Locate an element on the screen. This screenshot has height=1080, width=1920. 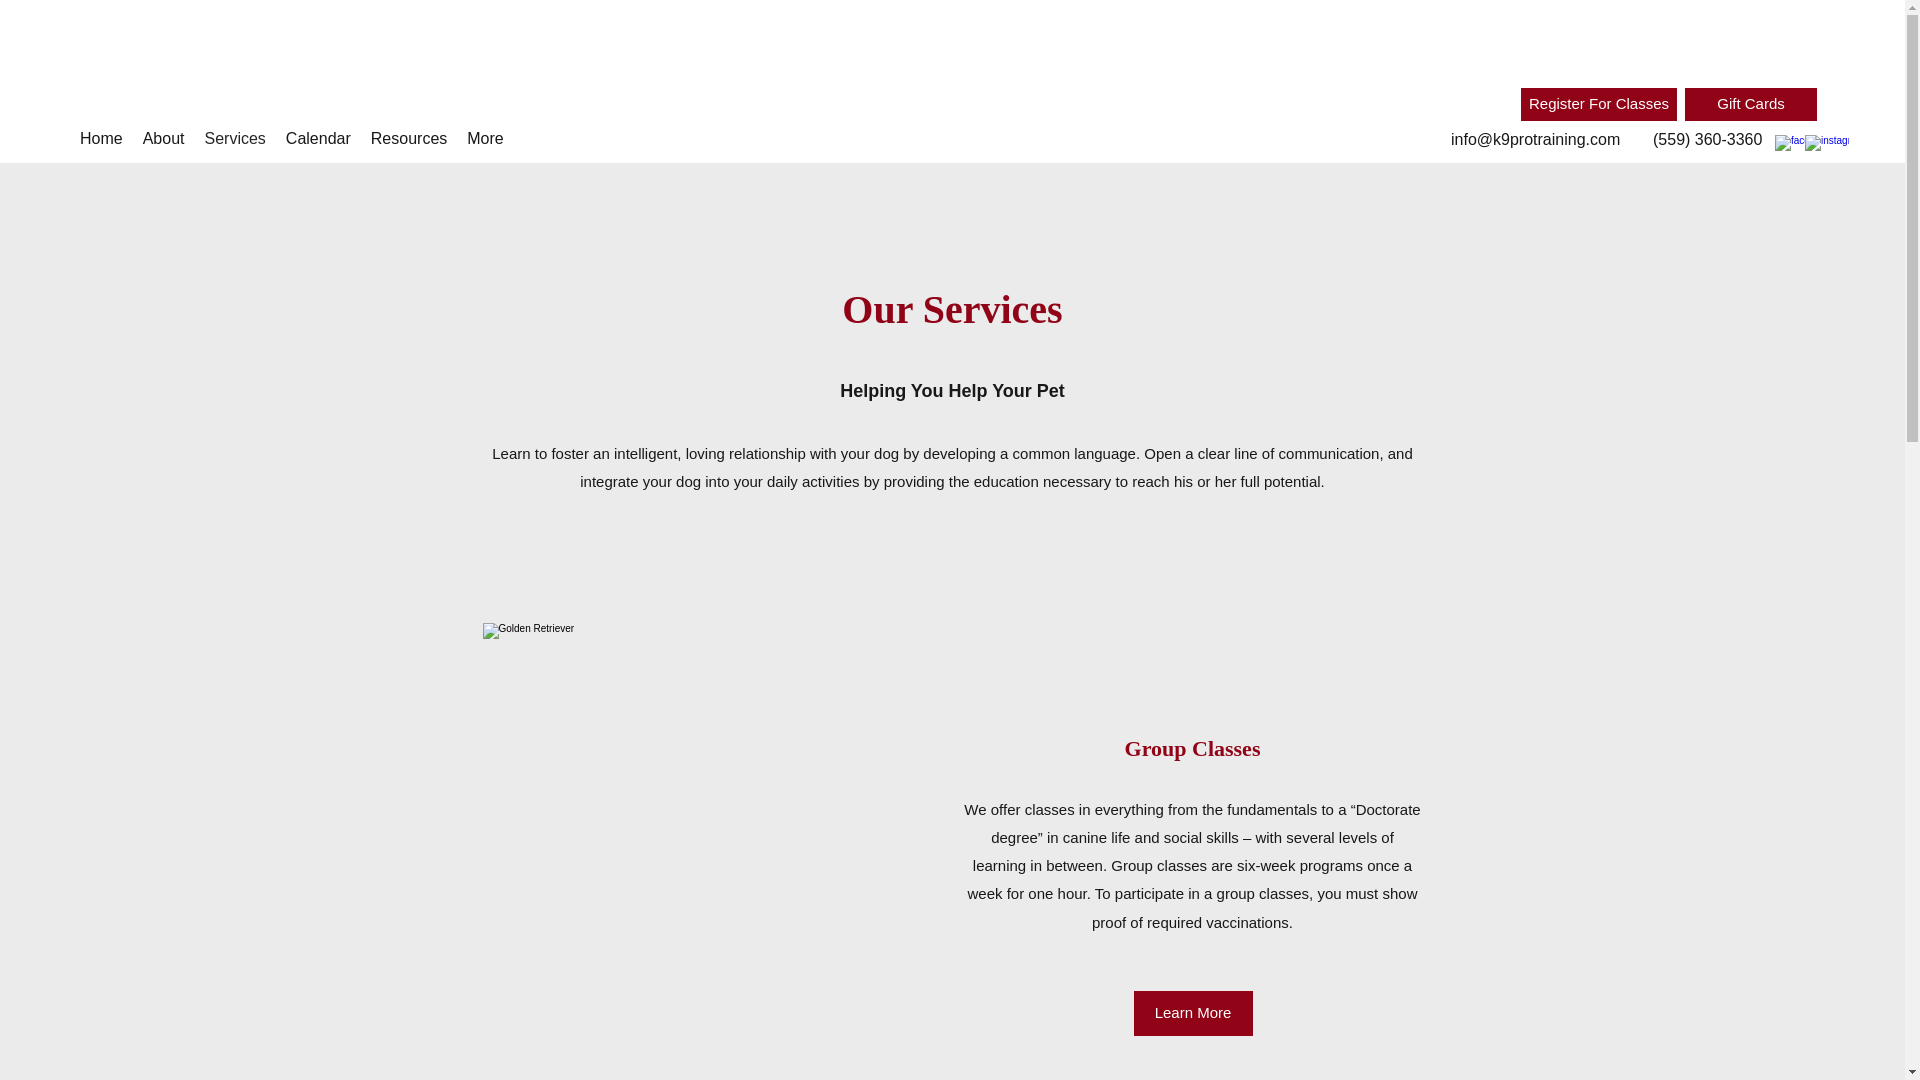
Home is located at coordinates (100, 140).